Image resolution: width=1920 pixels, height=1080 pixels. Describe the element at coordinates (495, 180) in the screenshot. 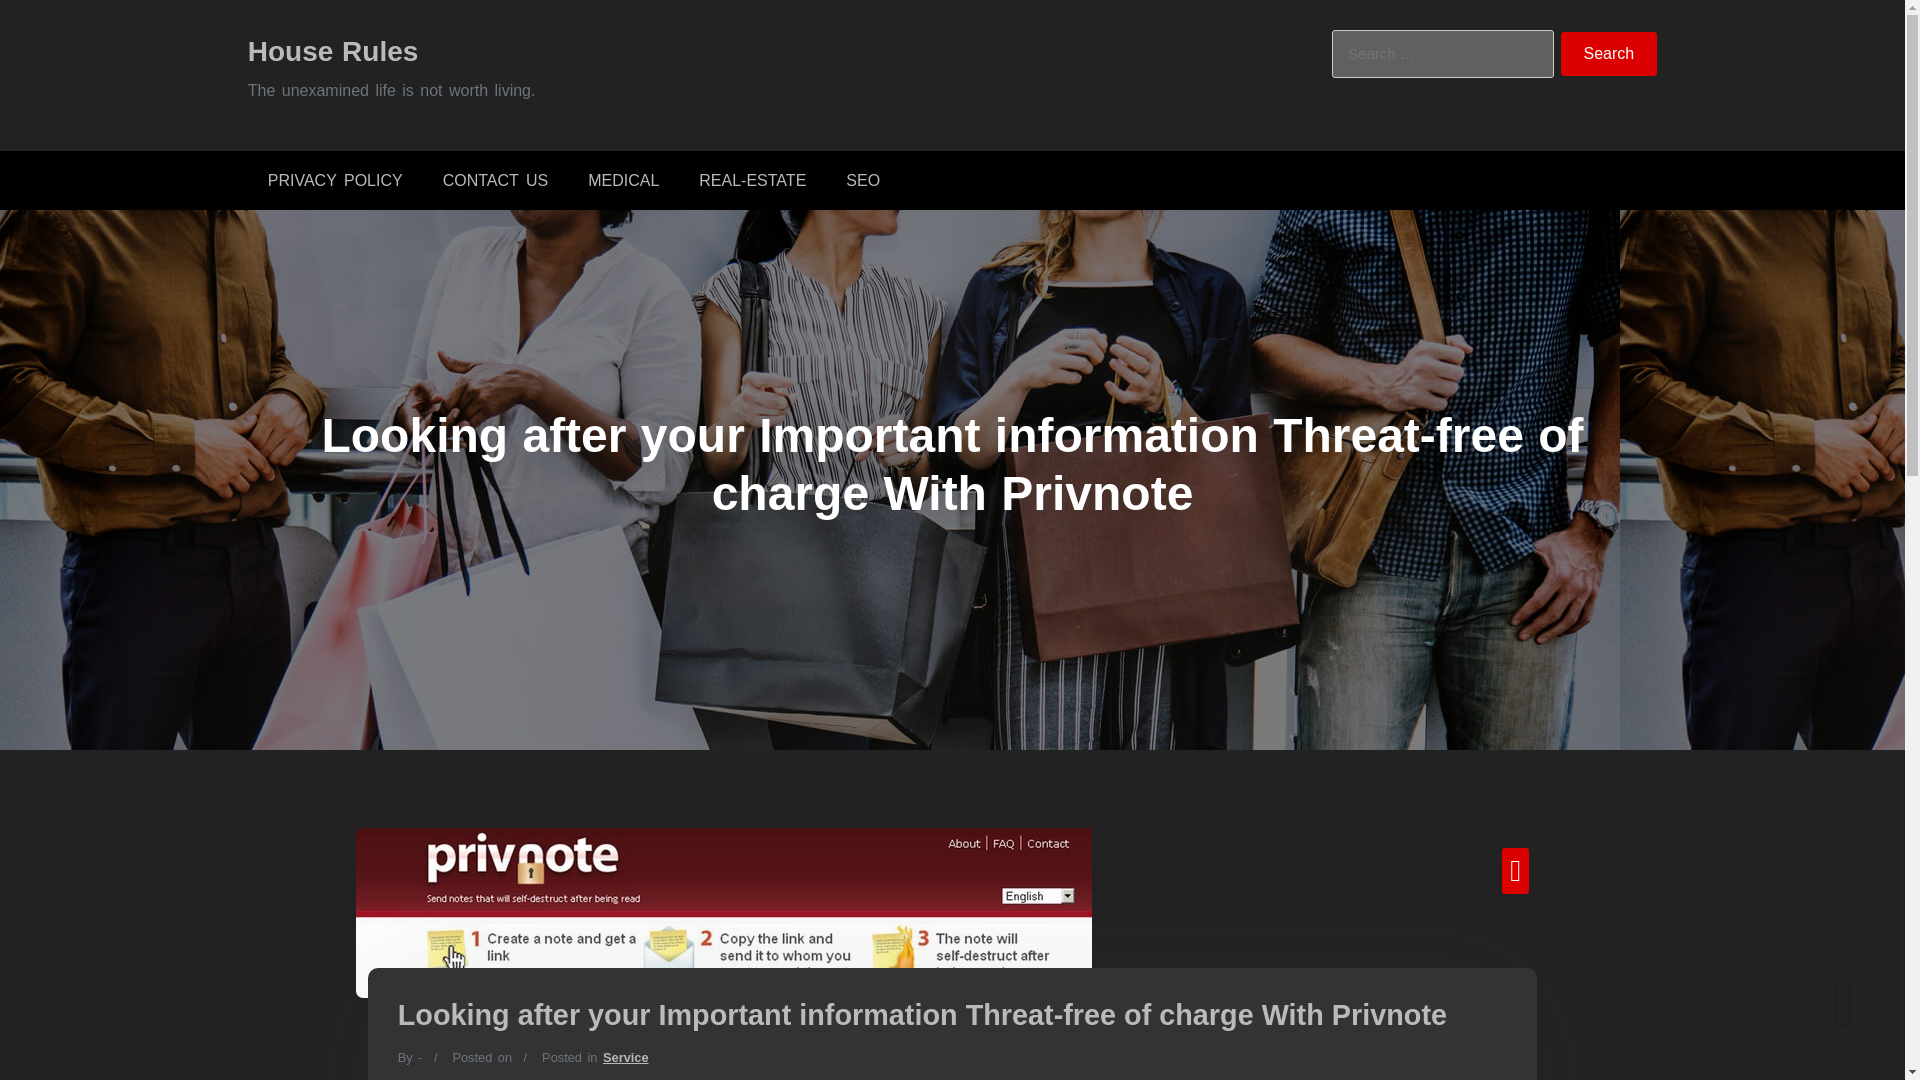

I see `CONTACT US` at that location.